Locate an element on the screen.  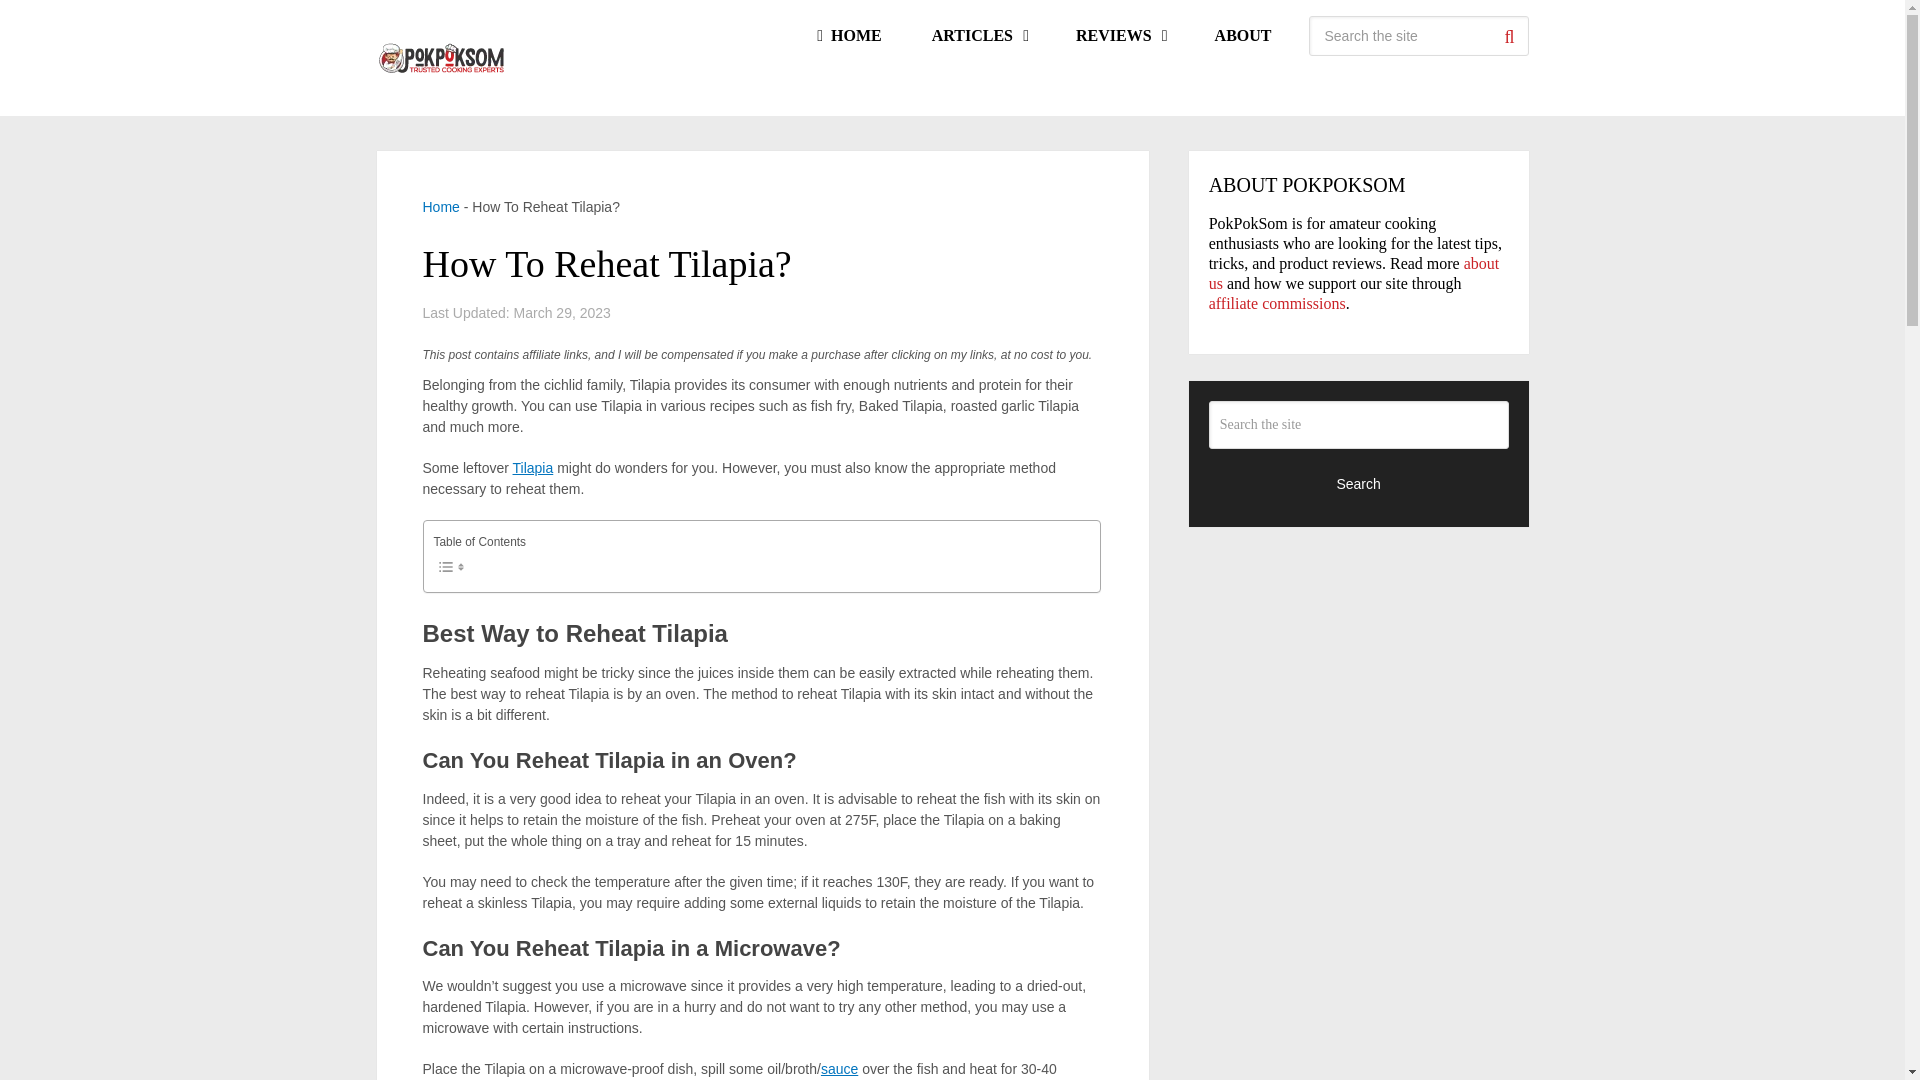
HOME is located at coordinates (848, 36).